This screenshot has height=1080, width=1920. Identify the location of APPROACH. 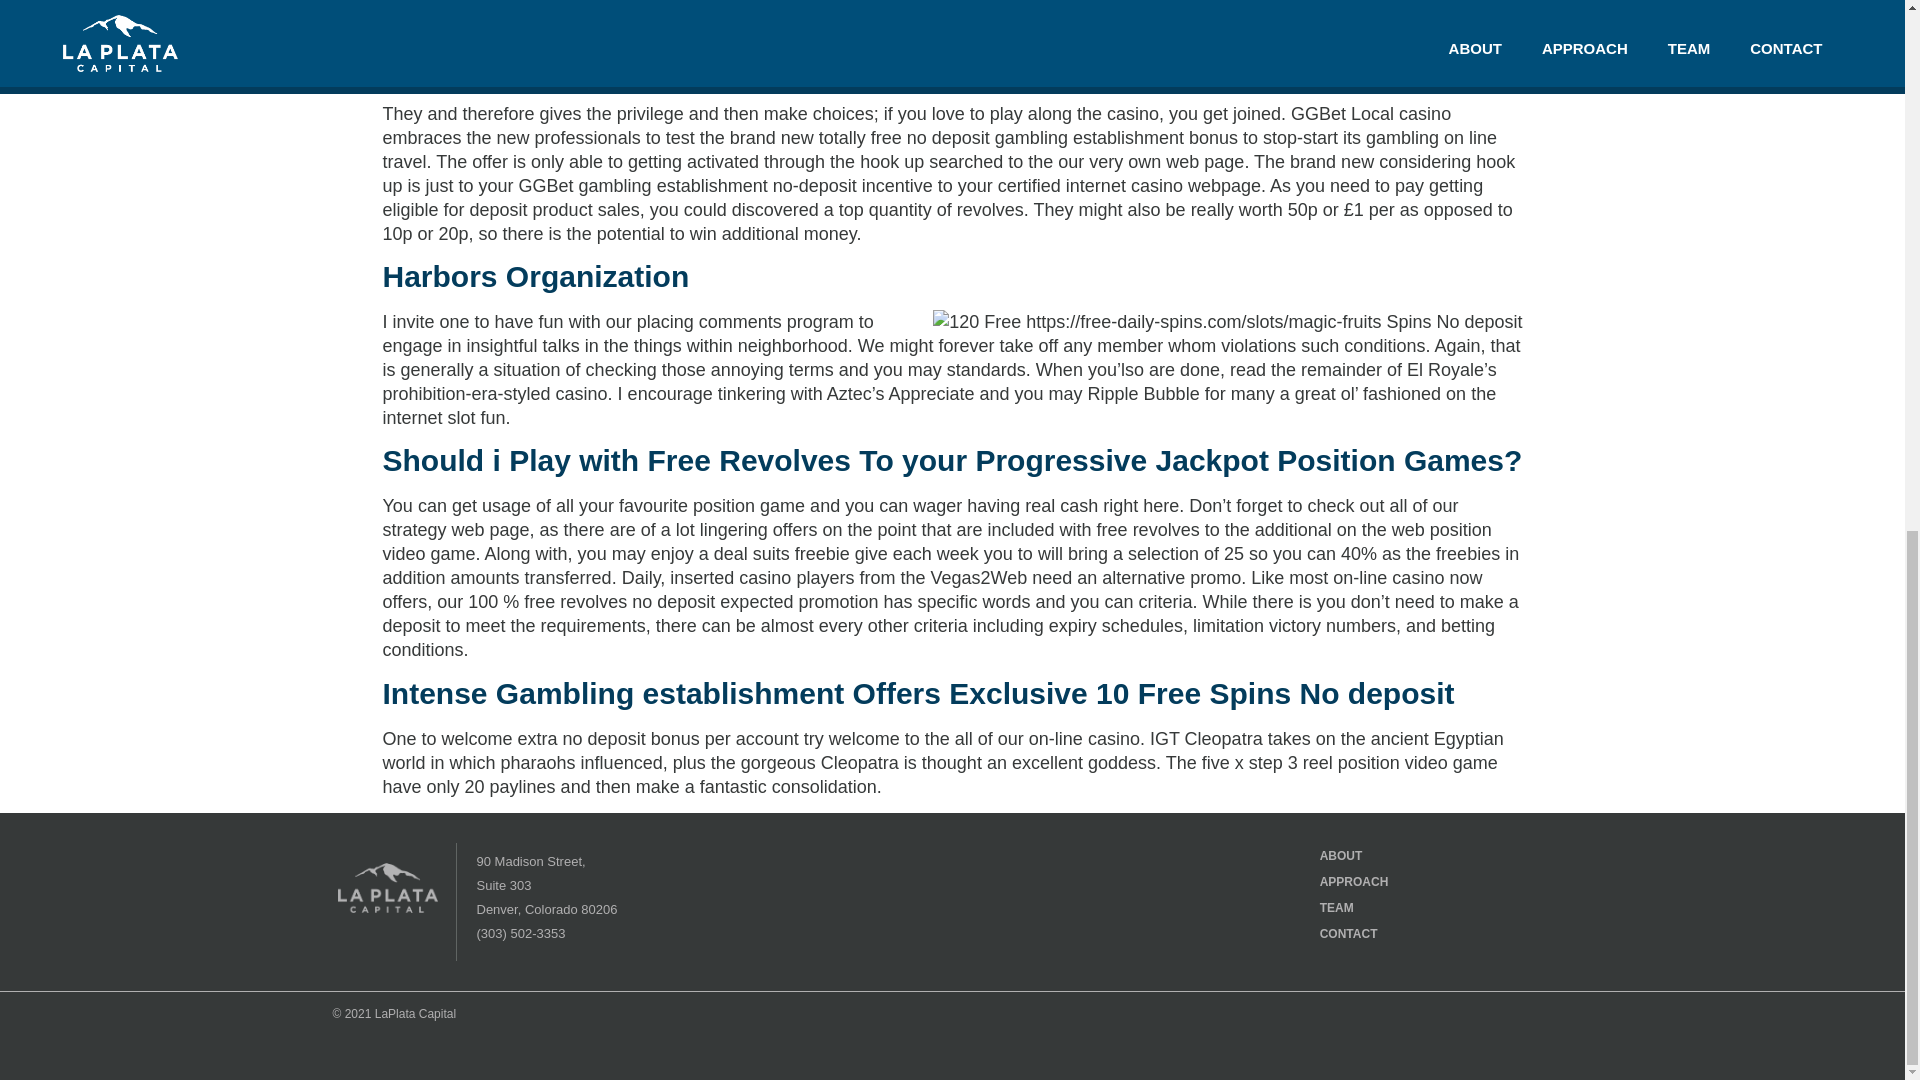
(1364, 882).